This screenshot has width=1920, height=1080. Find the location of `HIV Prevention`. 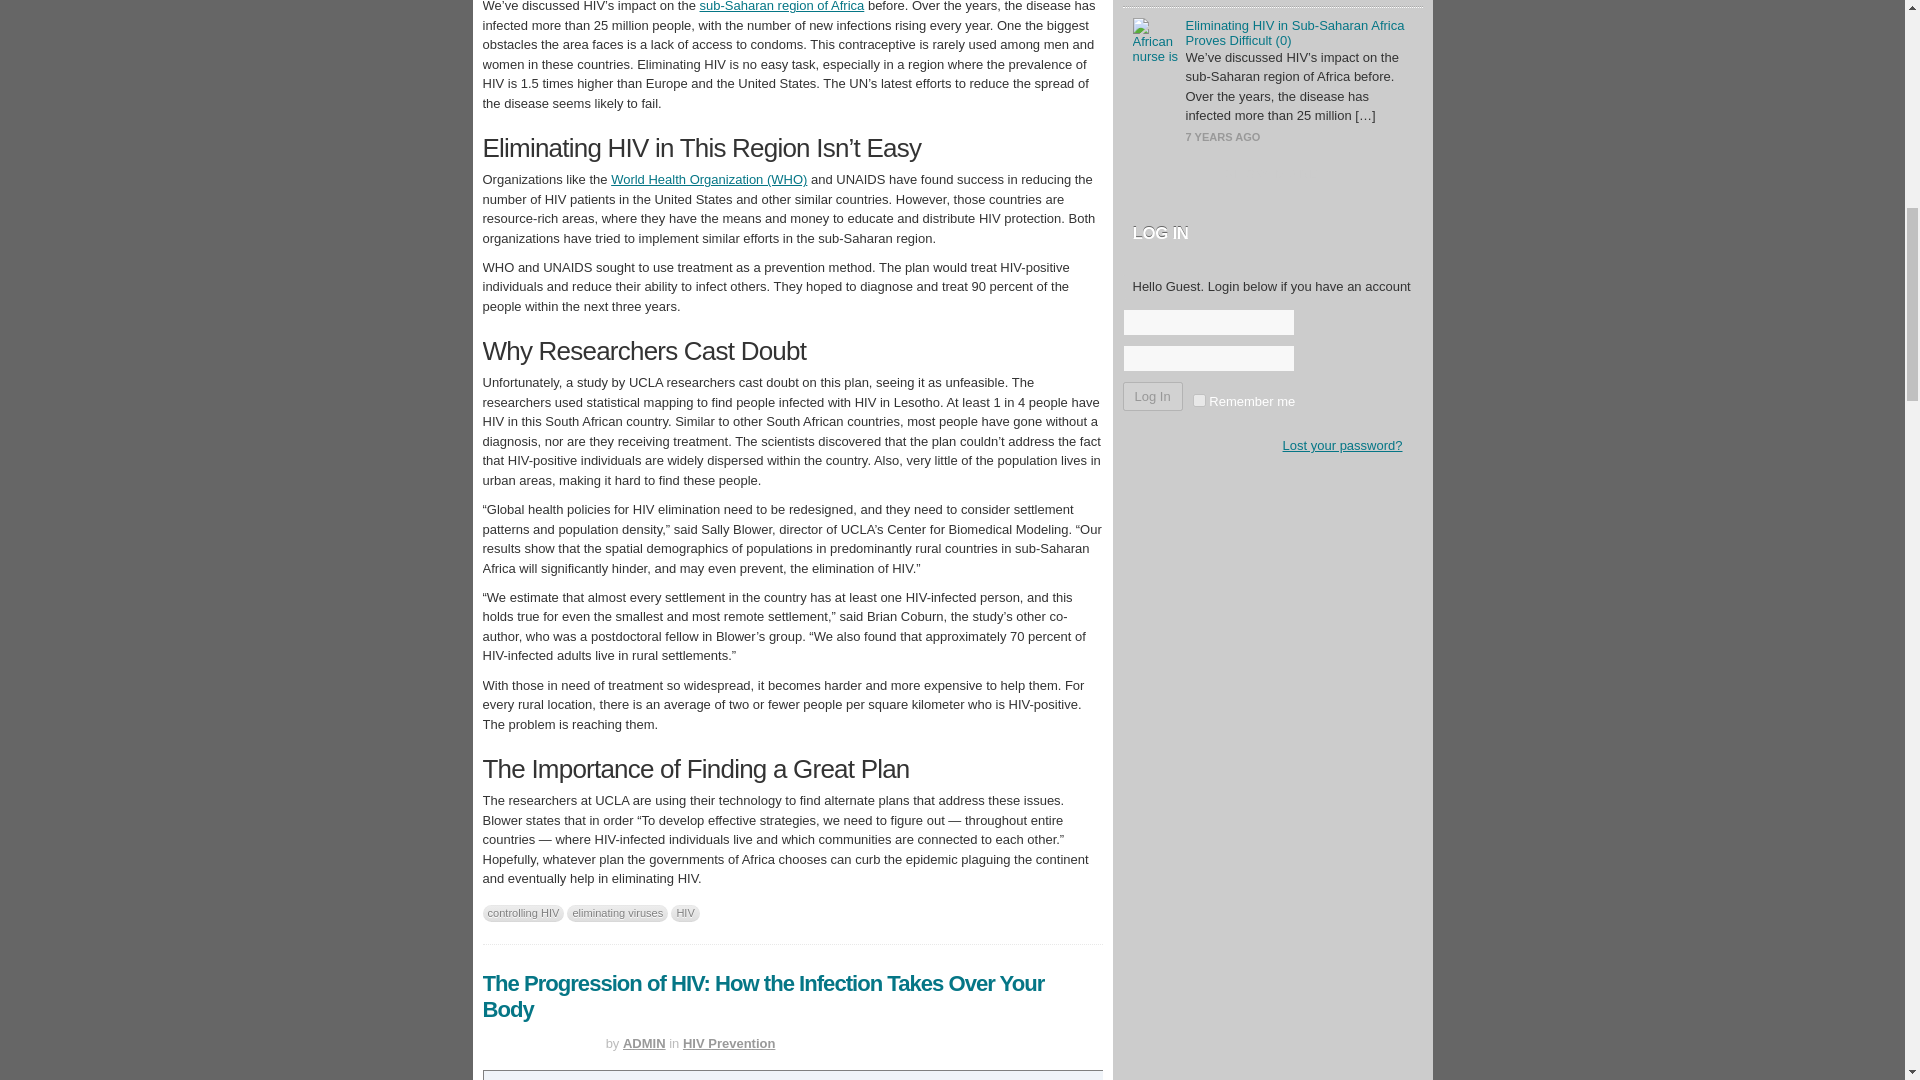

HIV Prevention is located at coordinates (729, 1042).